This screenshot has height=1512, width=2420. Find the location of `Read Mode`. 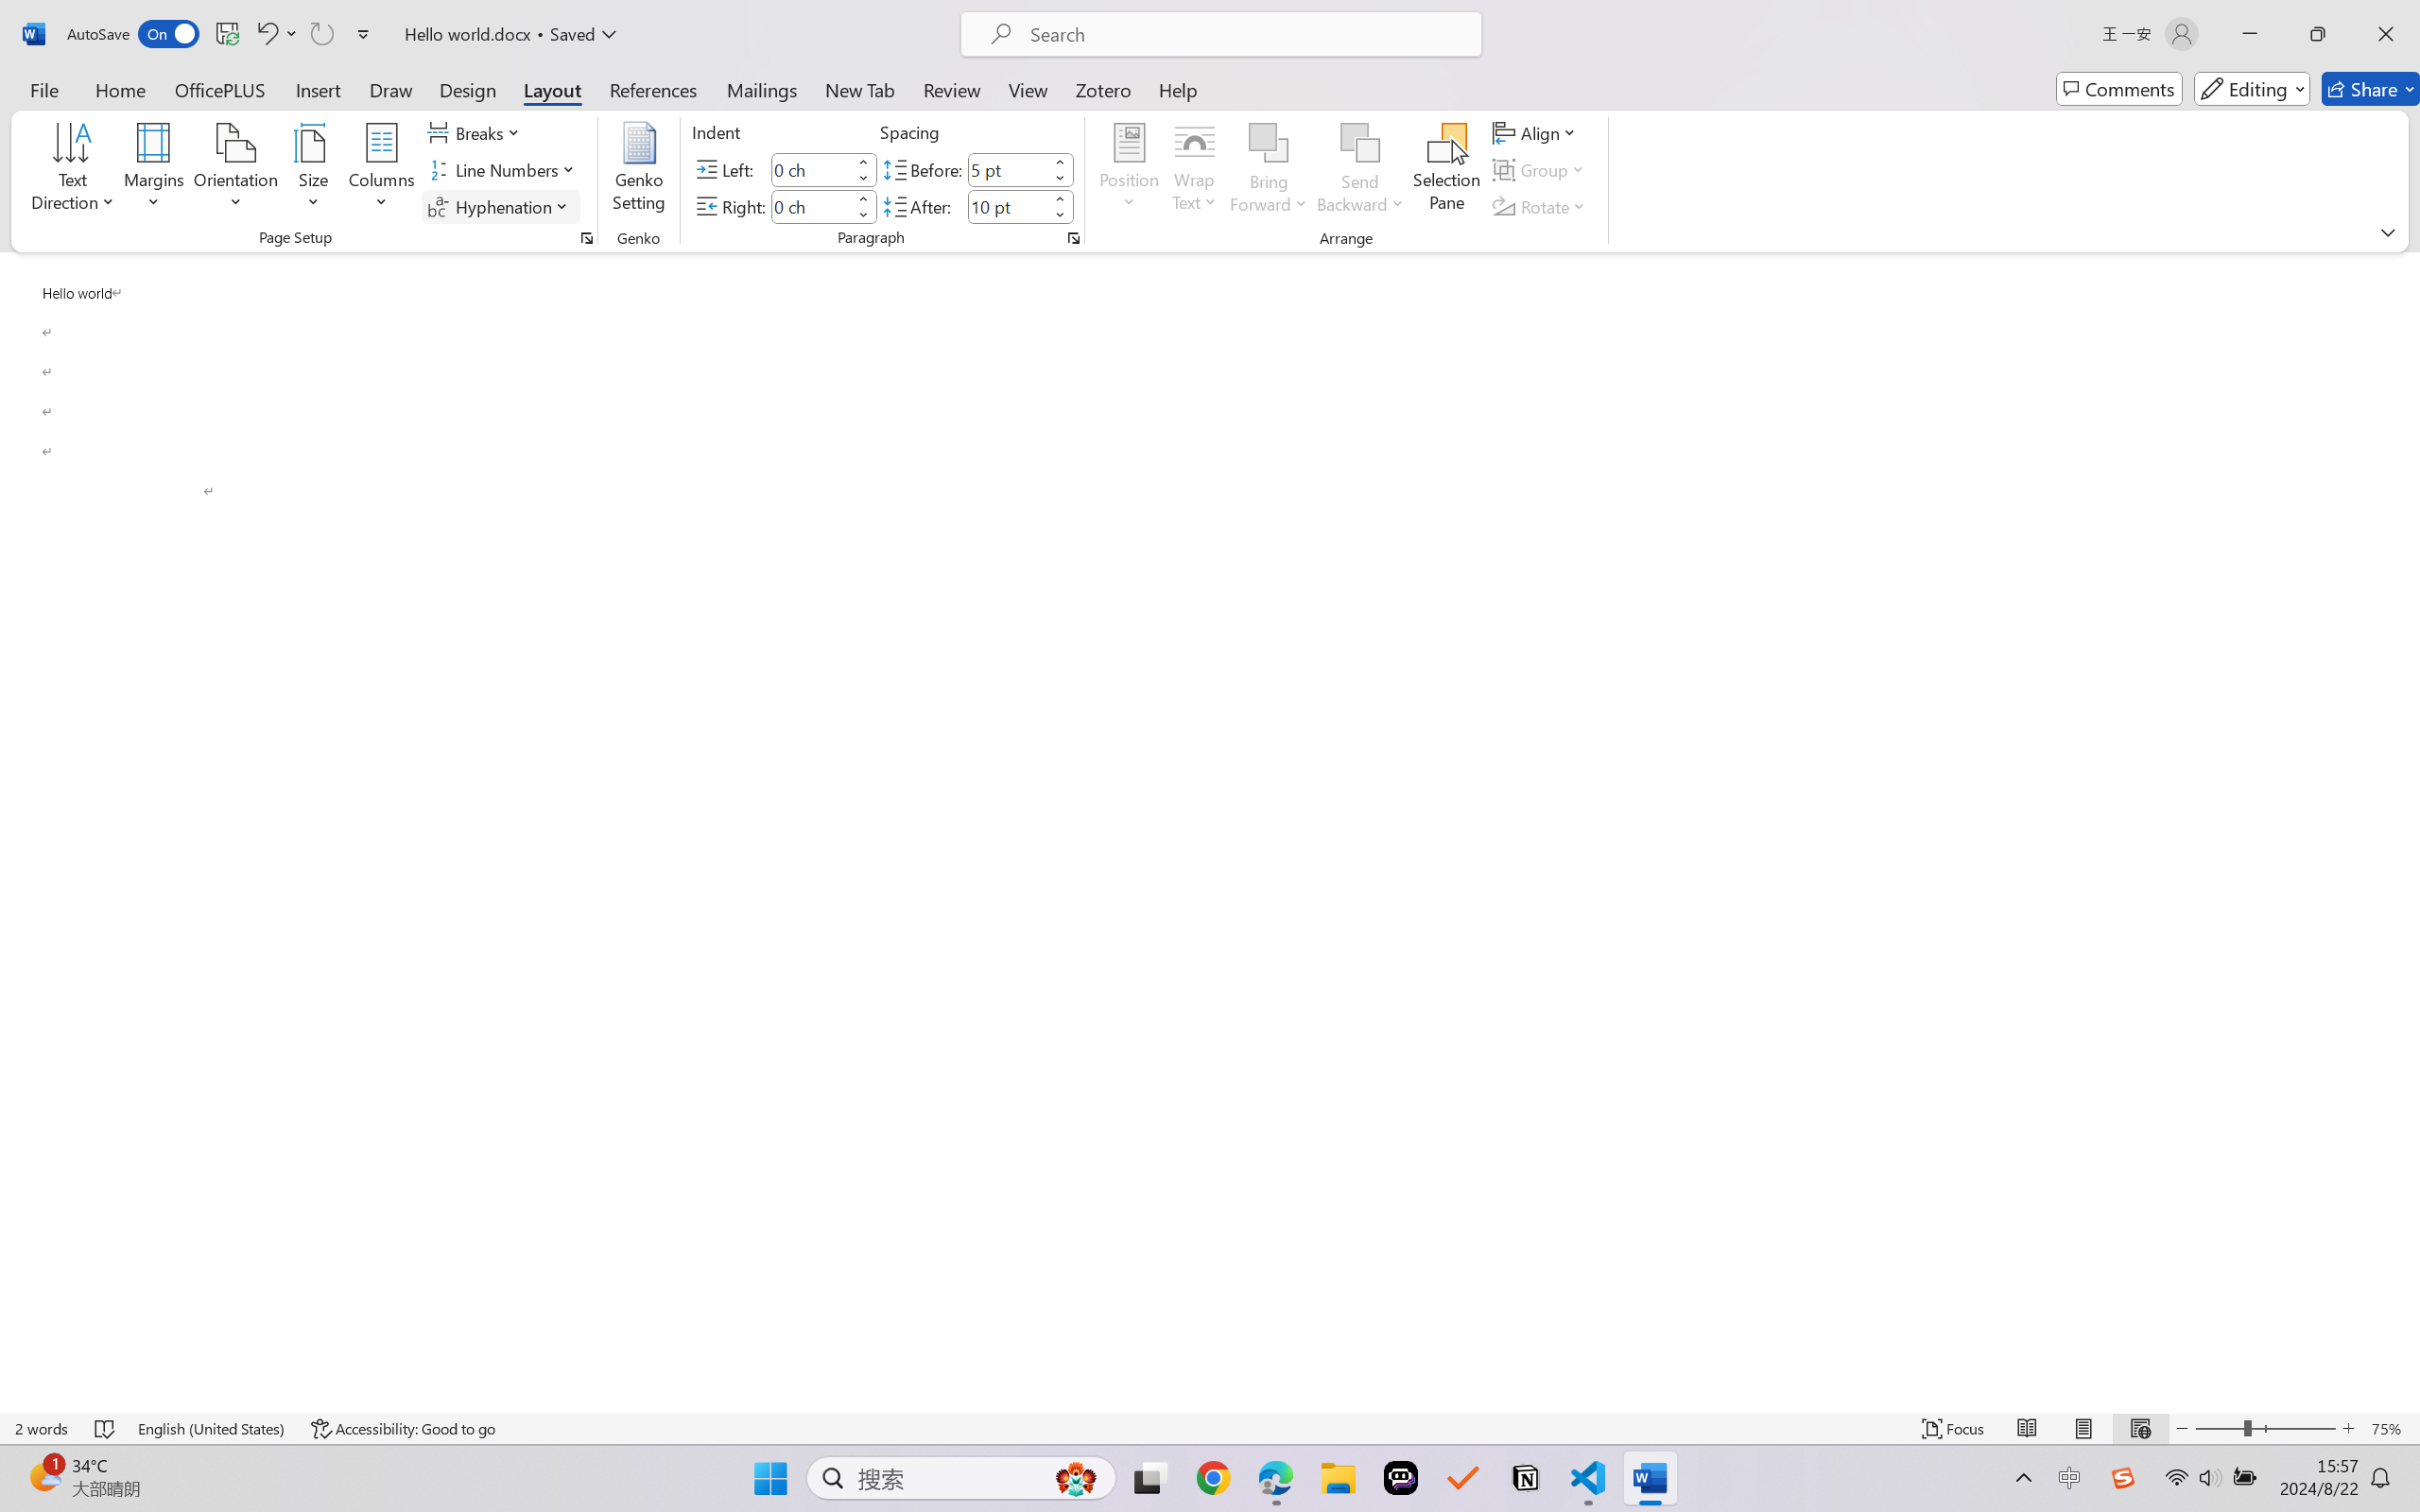

Read Mode is located at coordinates (2028, 1429).